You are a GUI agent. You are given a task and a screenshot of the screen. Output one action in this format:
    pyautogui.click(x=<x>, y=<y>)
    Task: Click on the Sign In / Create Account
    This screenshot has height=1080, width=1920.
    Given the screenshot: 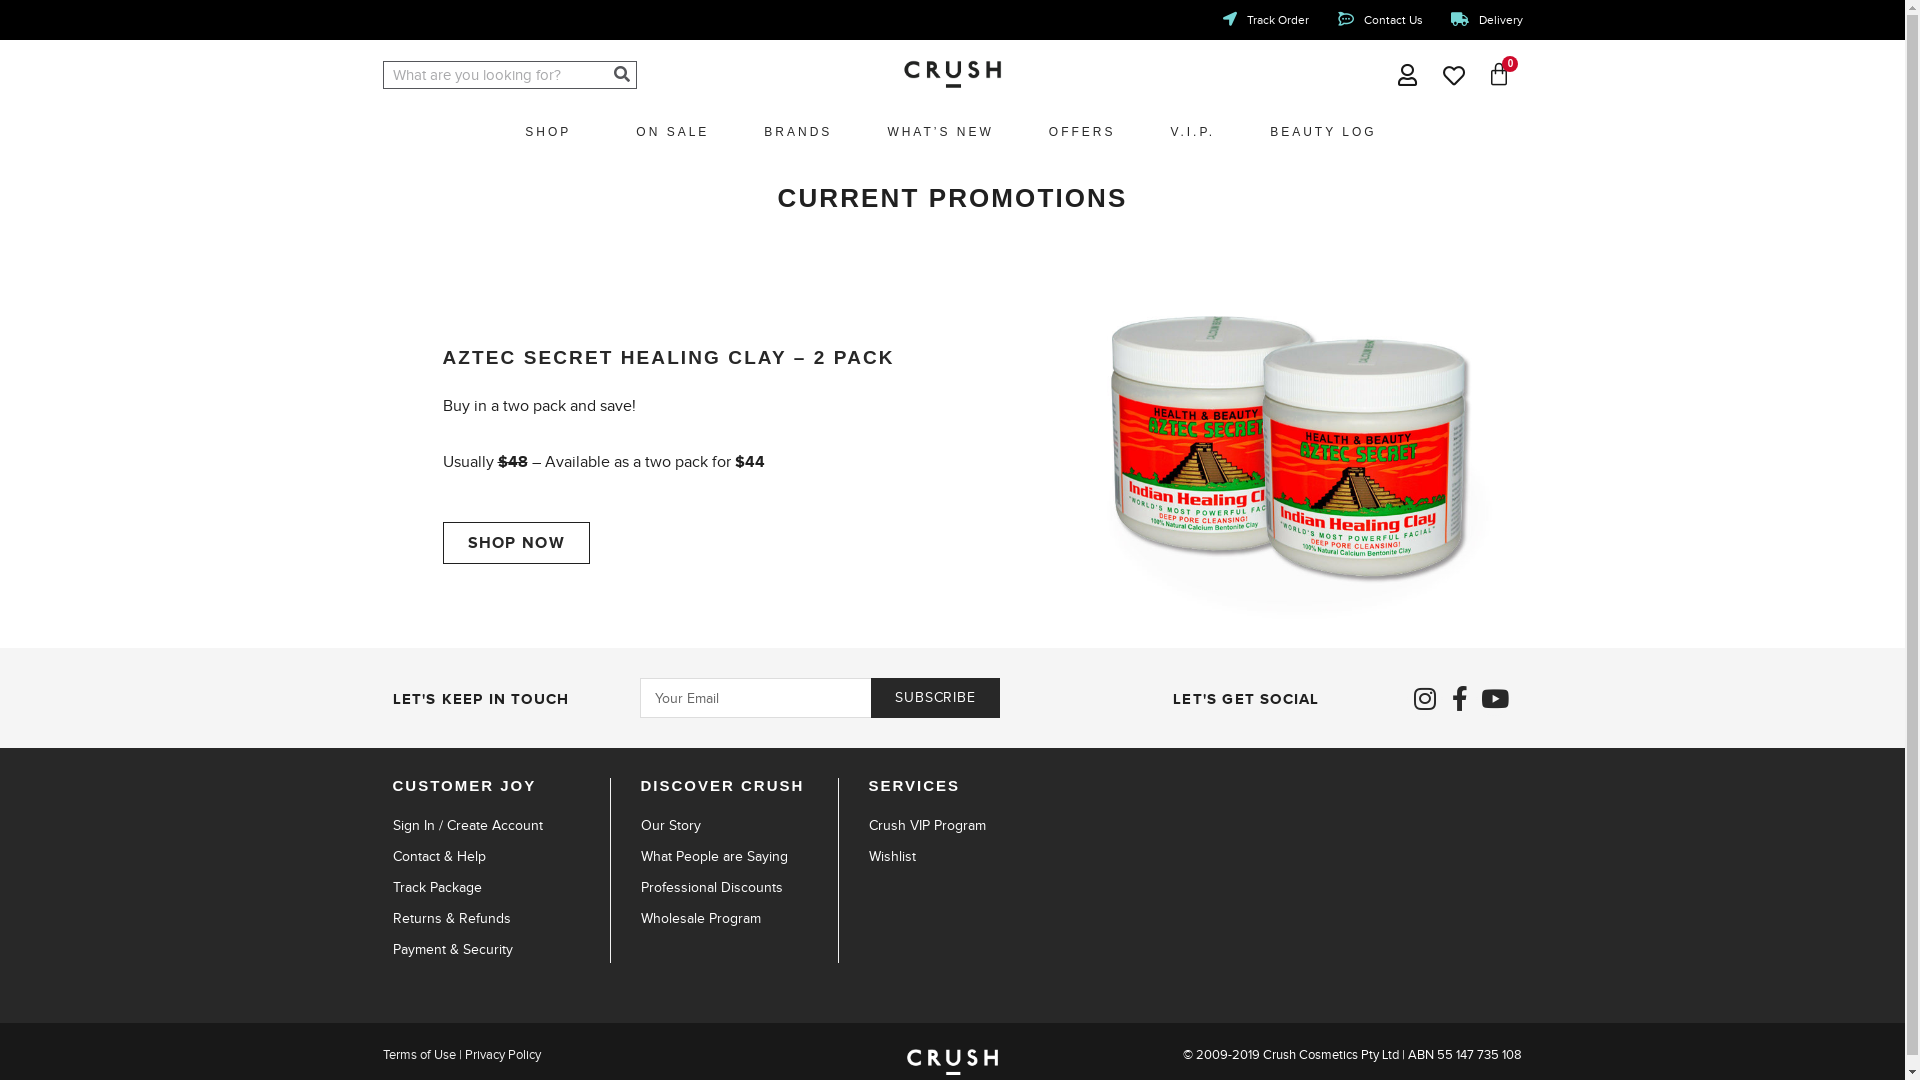 What is the action you would take?
    pyautogui.click(x=500, y=826)
    